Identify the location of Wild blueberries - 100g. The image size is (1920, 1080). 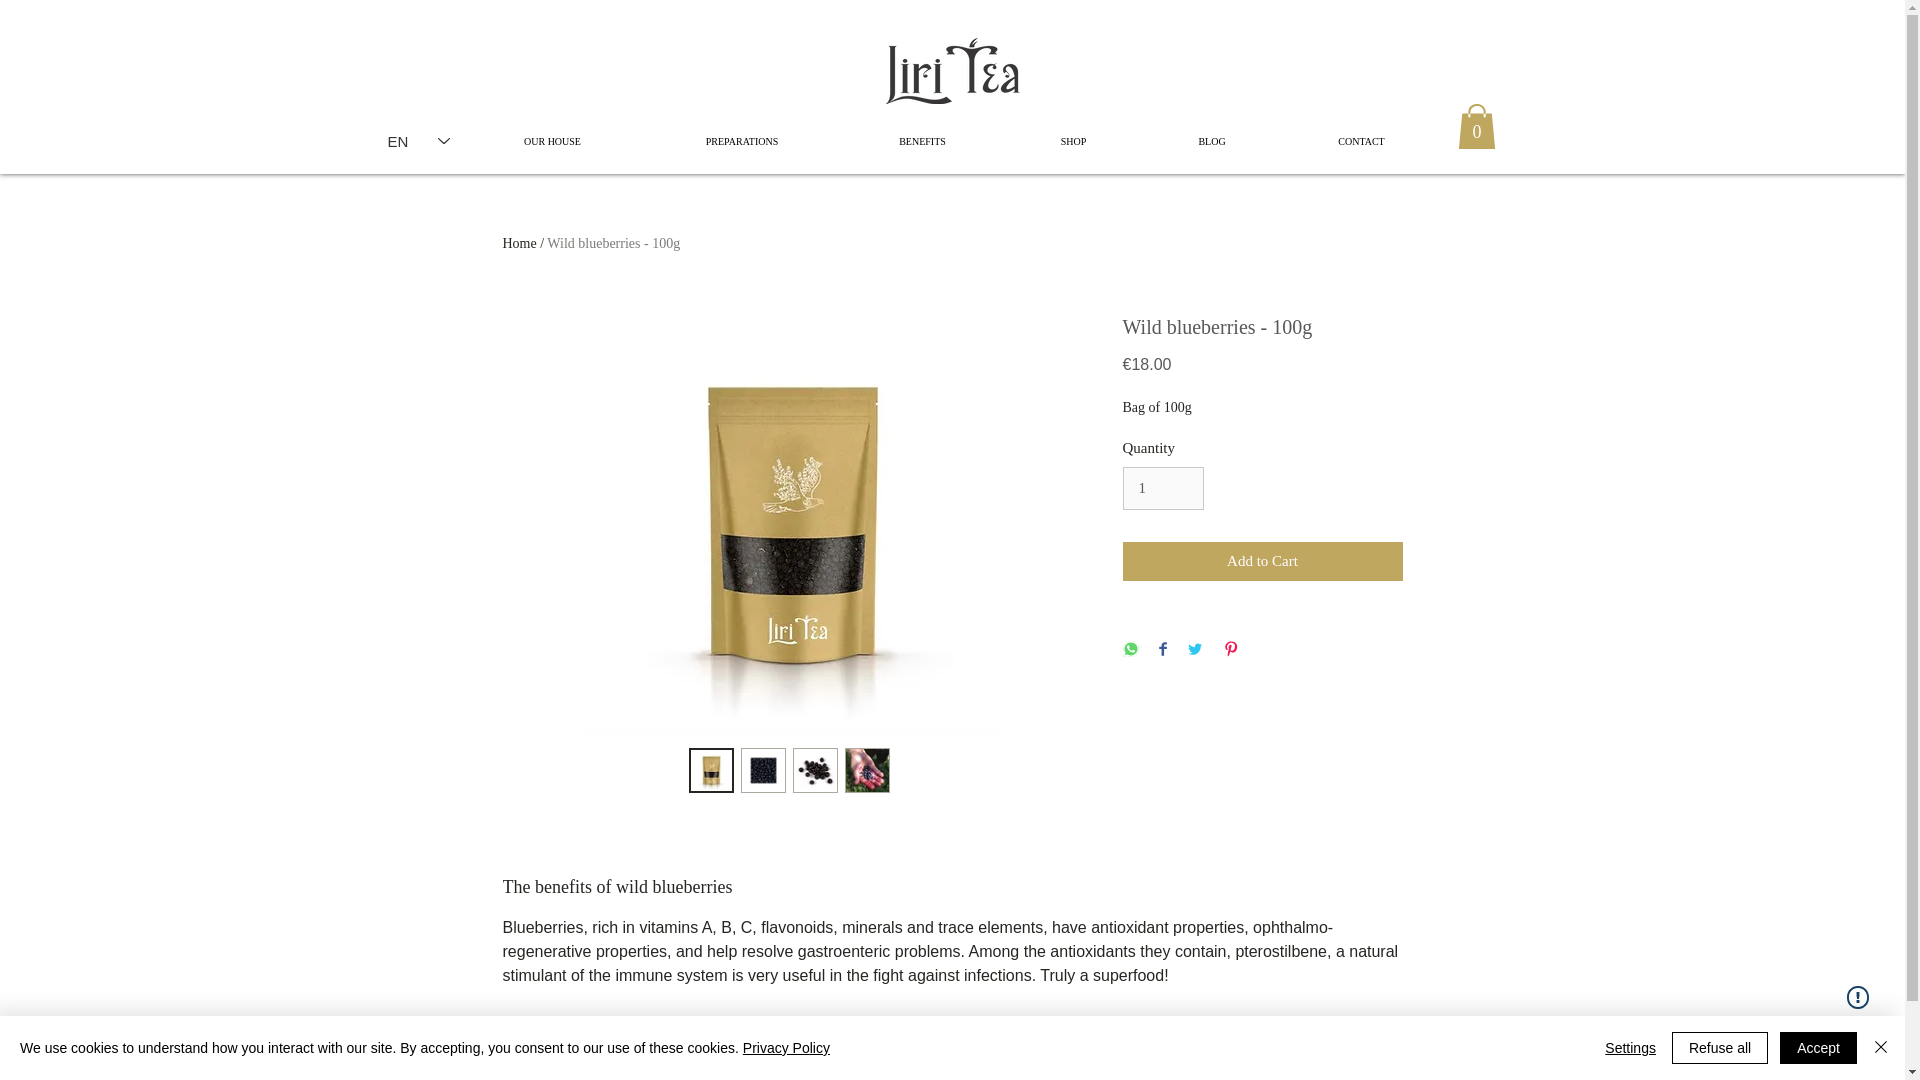
(613, 243).